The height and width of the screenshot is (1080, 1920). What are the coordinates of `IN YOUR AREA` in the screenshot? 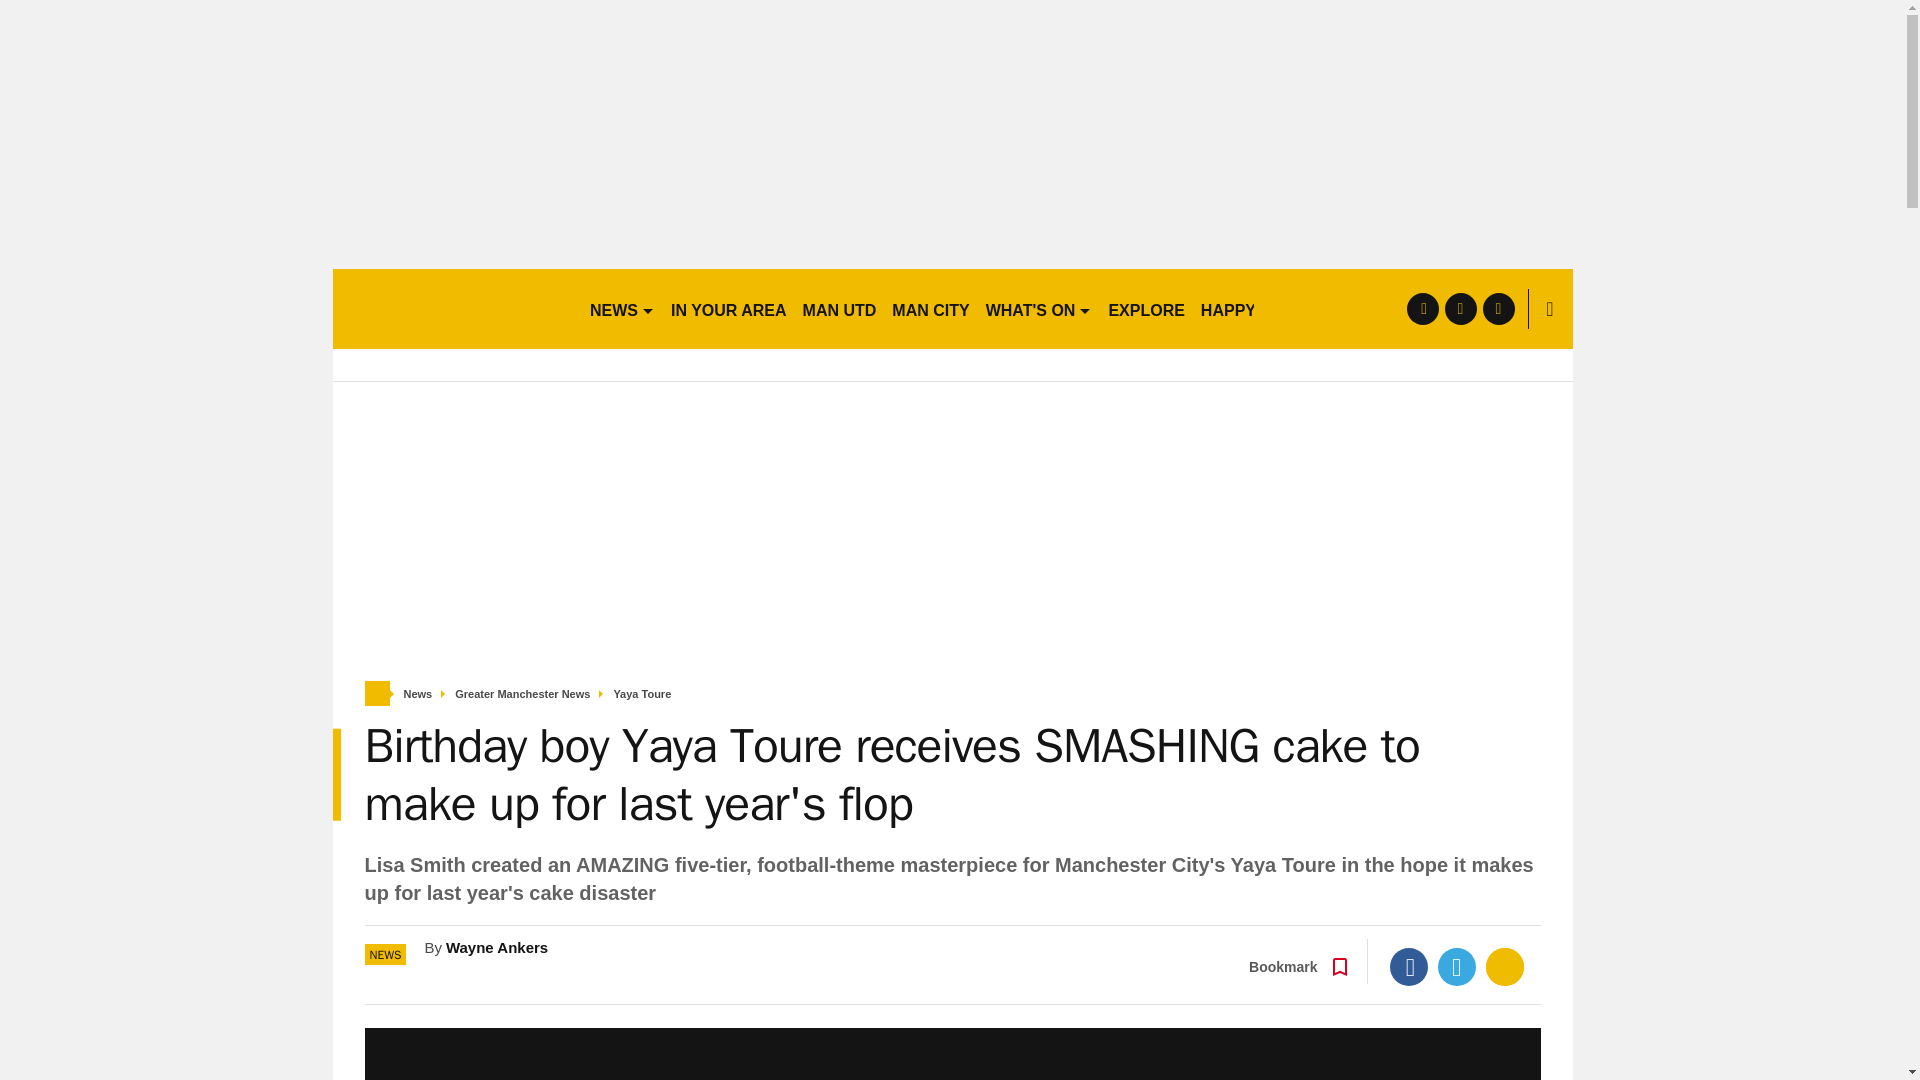 It's located at (728, 308).